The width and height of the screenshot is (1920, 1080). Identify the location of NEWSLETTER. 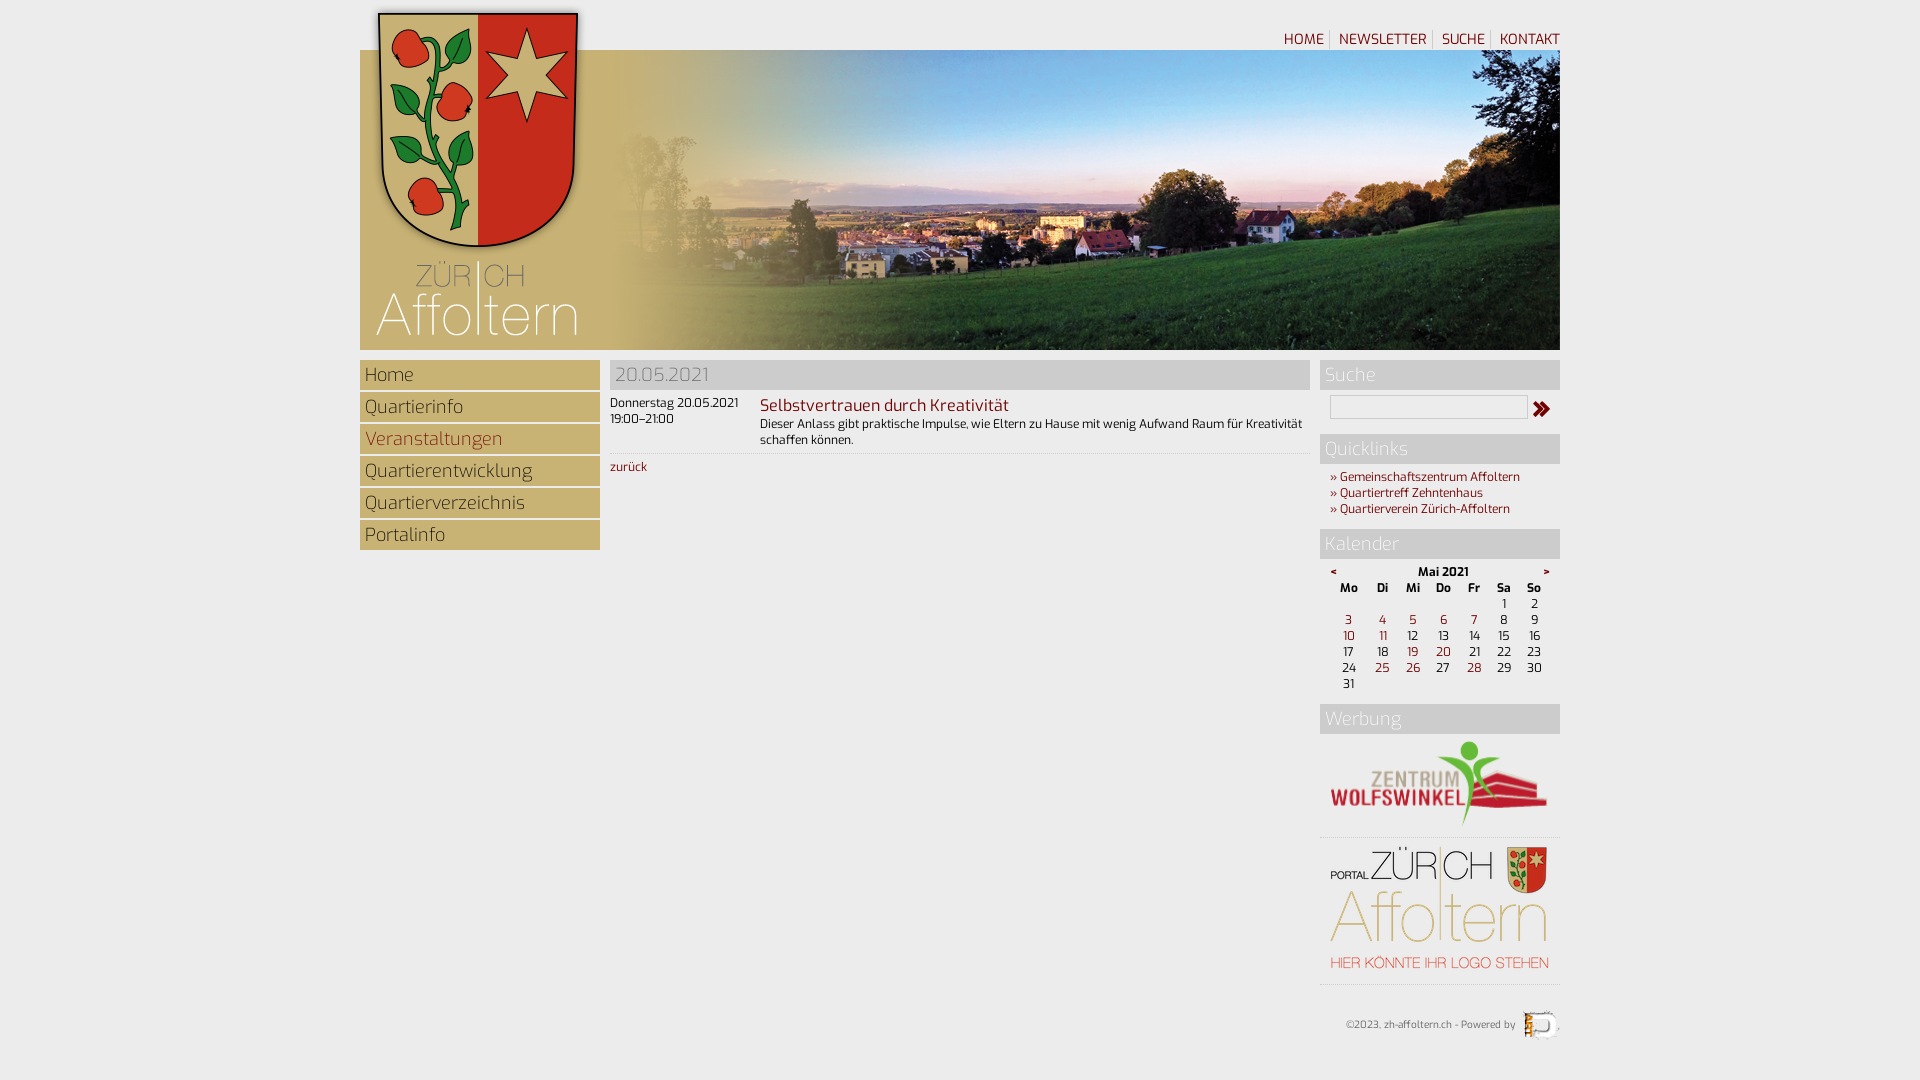
(1383, 40).